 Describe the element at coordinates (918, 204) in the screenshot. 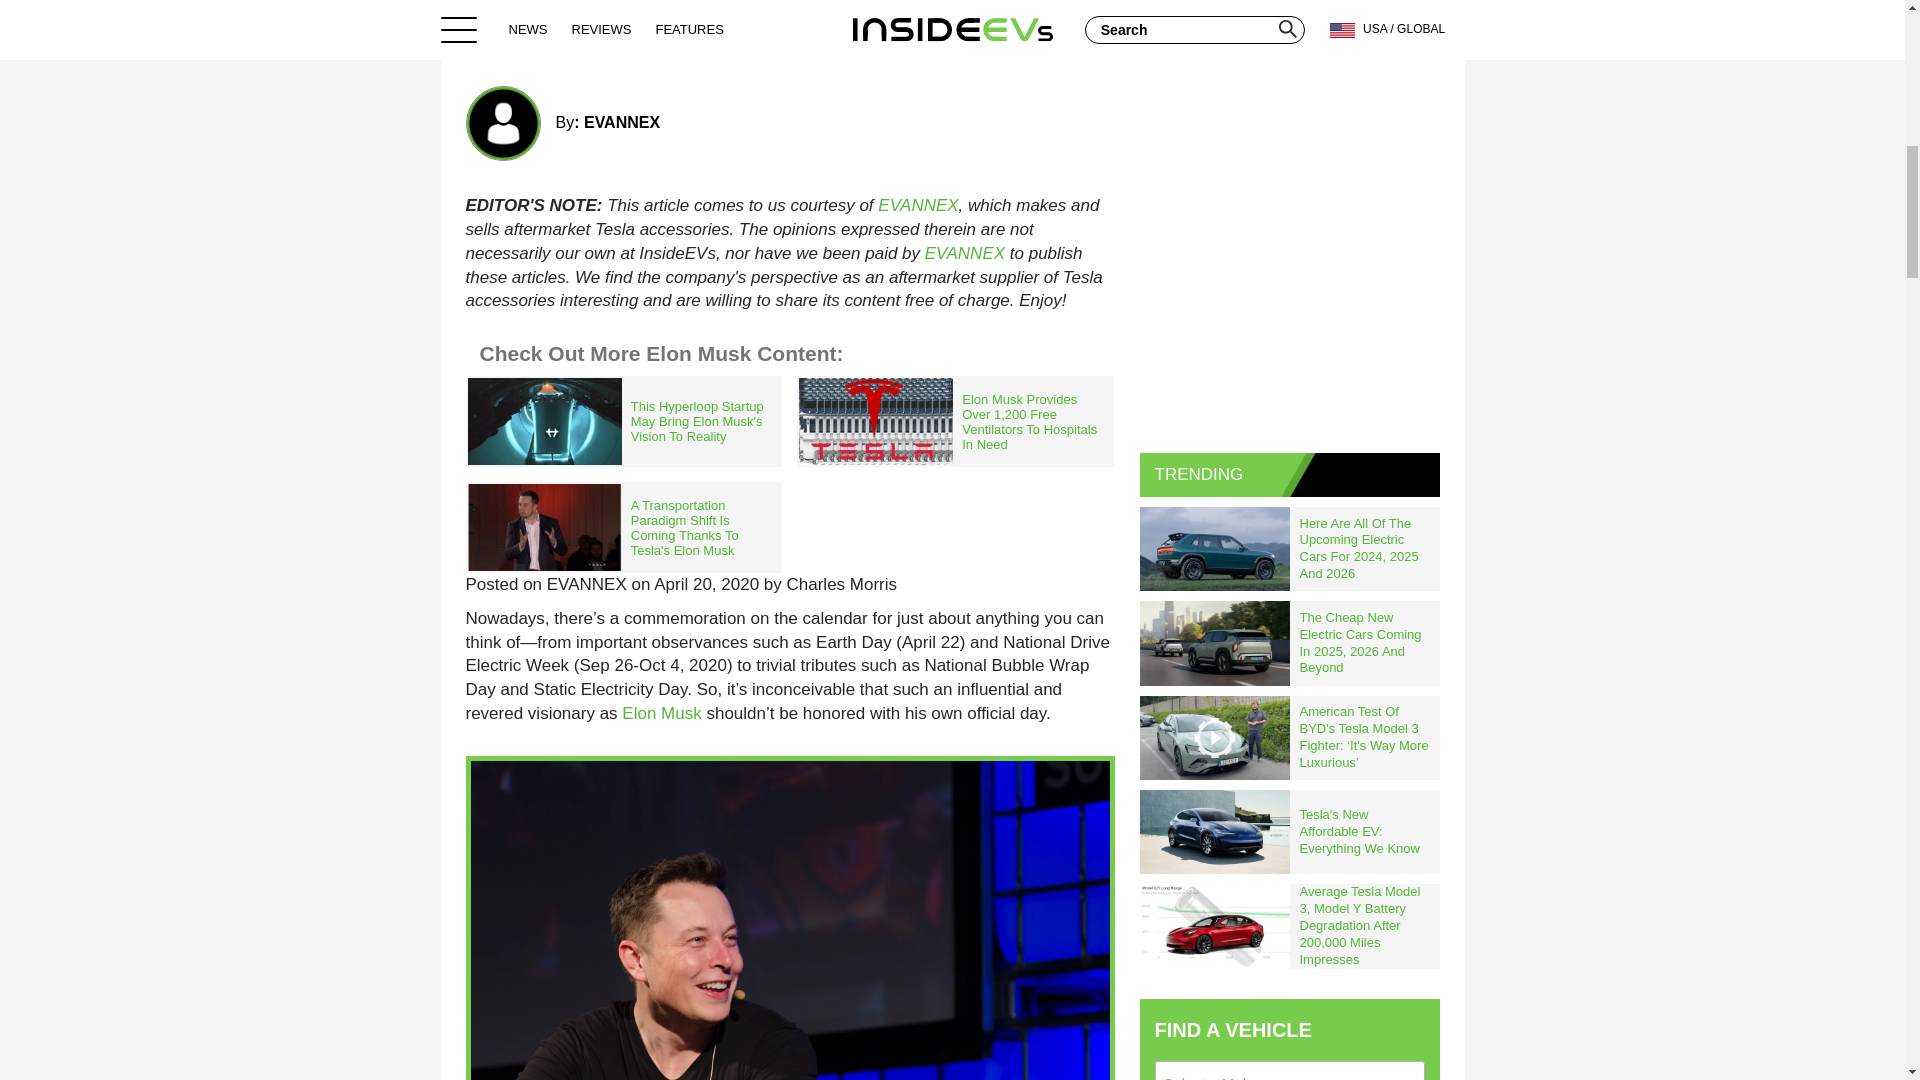

I see `EVANNEX` at that location.